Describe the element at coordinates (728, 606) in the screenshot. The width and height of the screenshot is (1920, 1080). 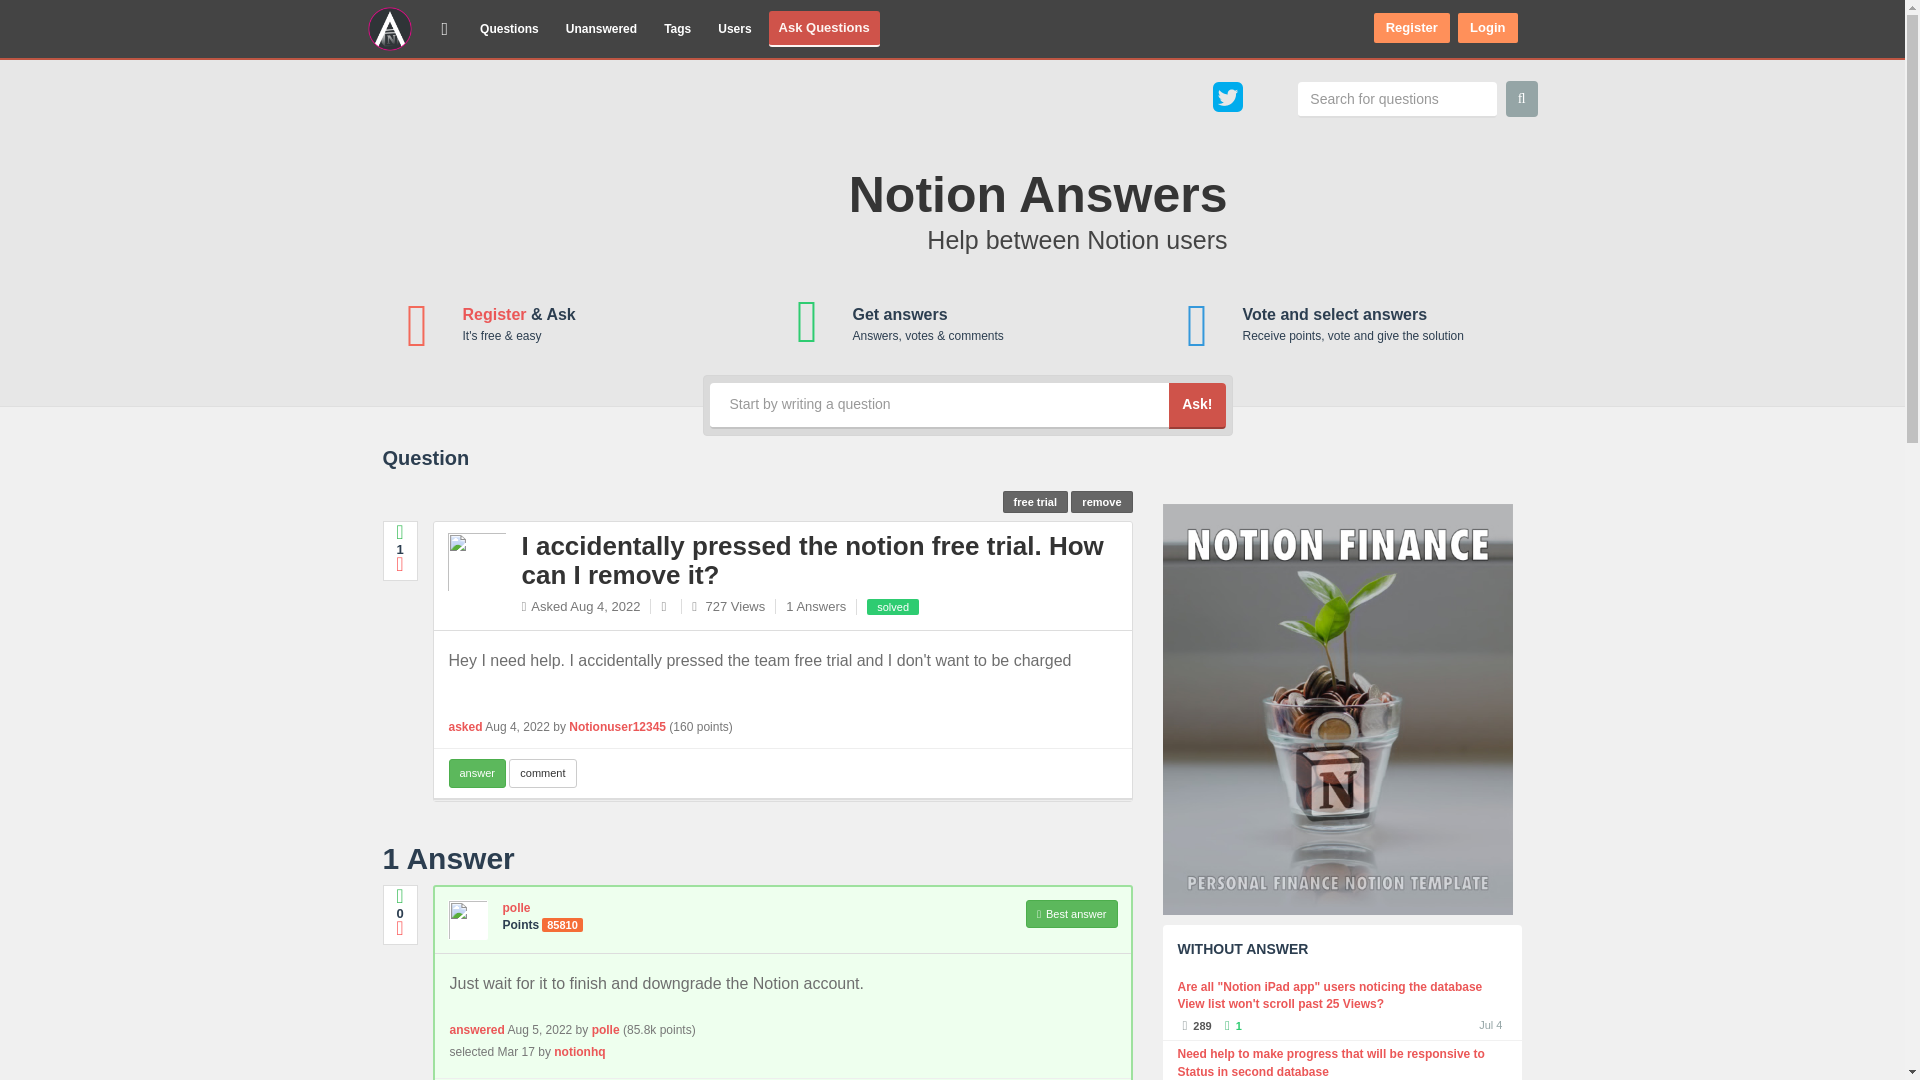
I see `Total views` at that location.